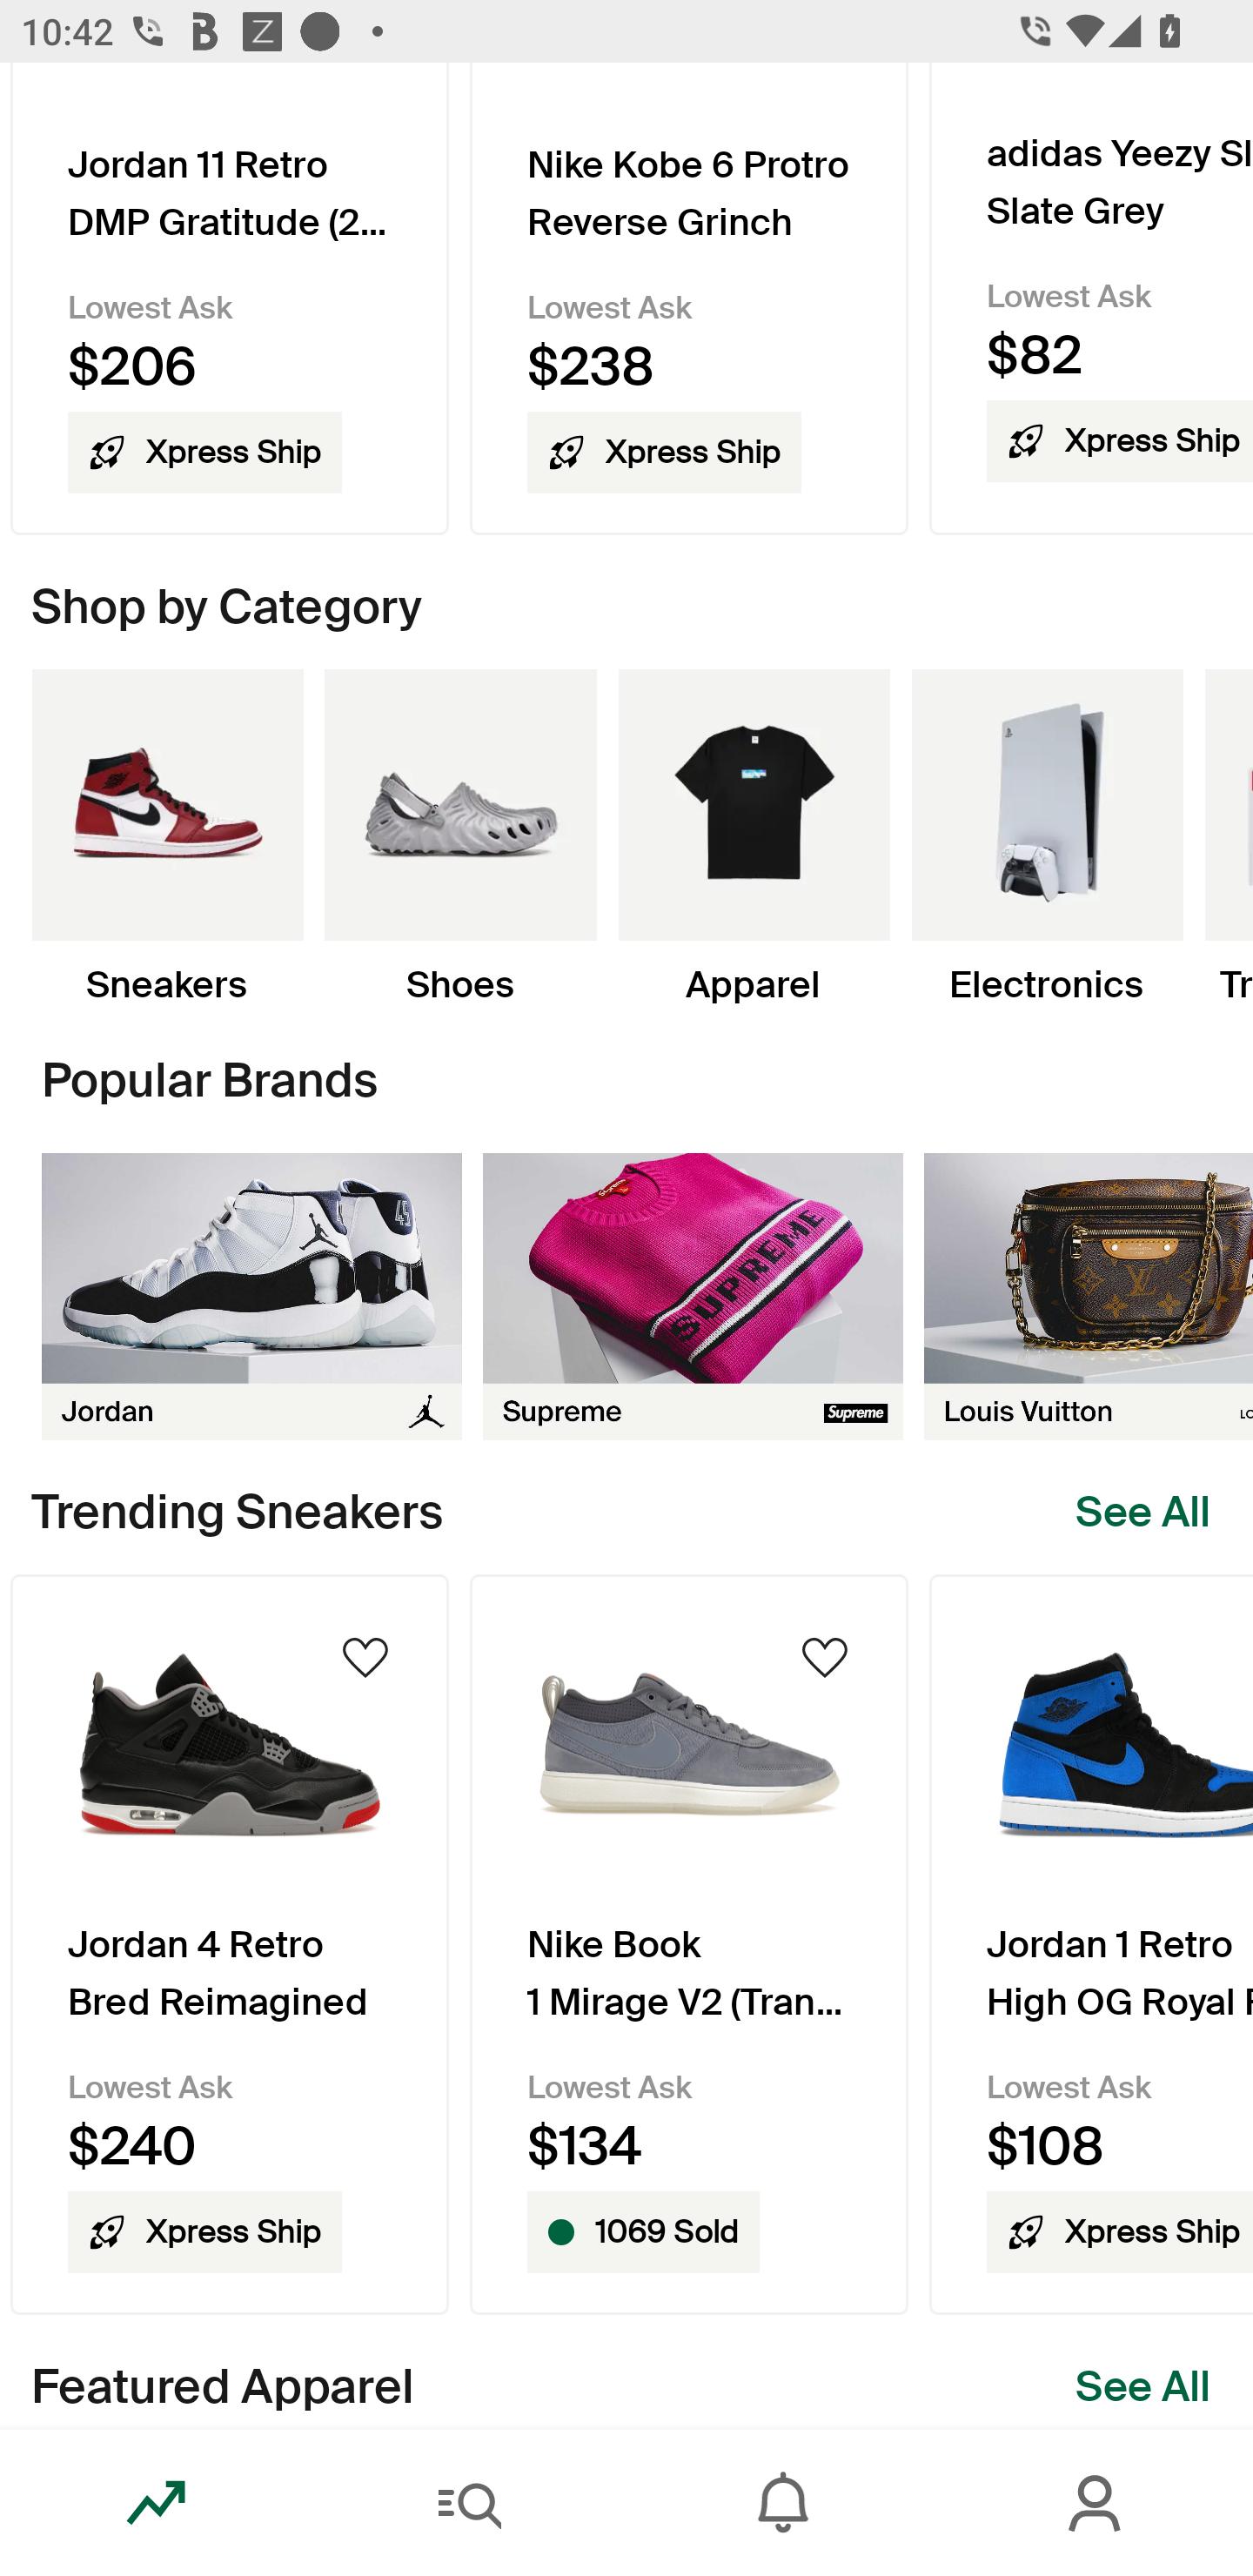 The width and height of the screenshot is (1253, 2576). Describe the element at coordinates (1046, 839) in the screenshot. I see `Product Image Electronics` at that location.